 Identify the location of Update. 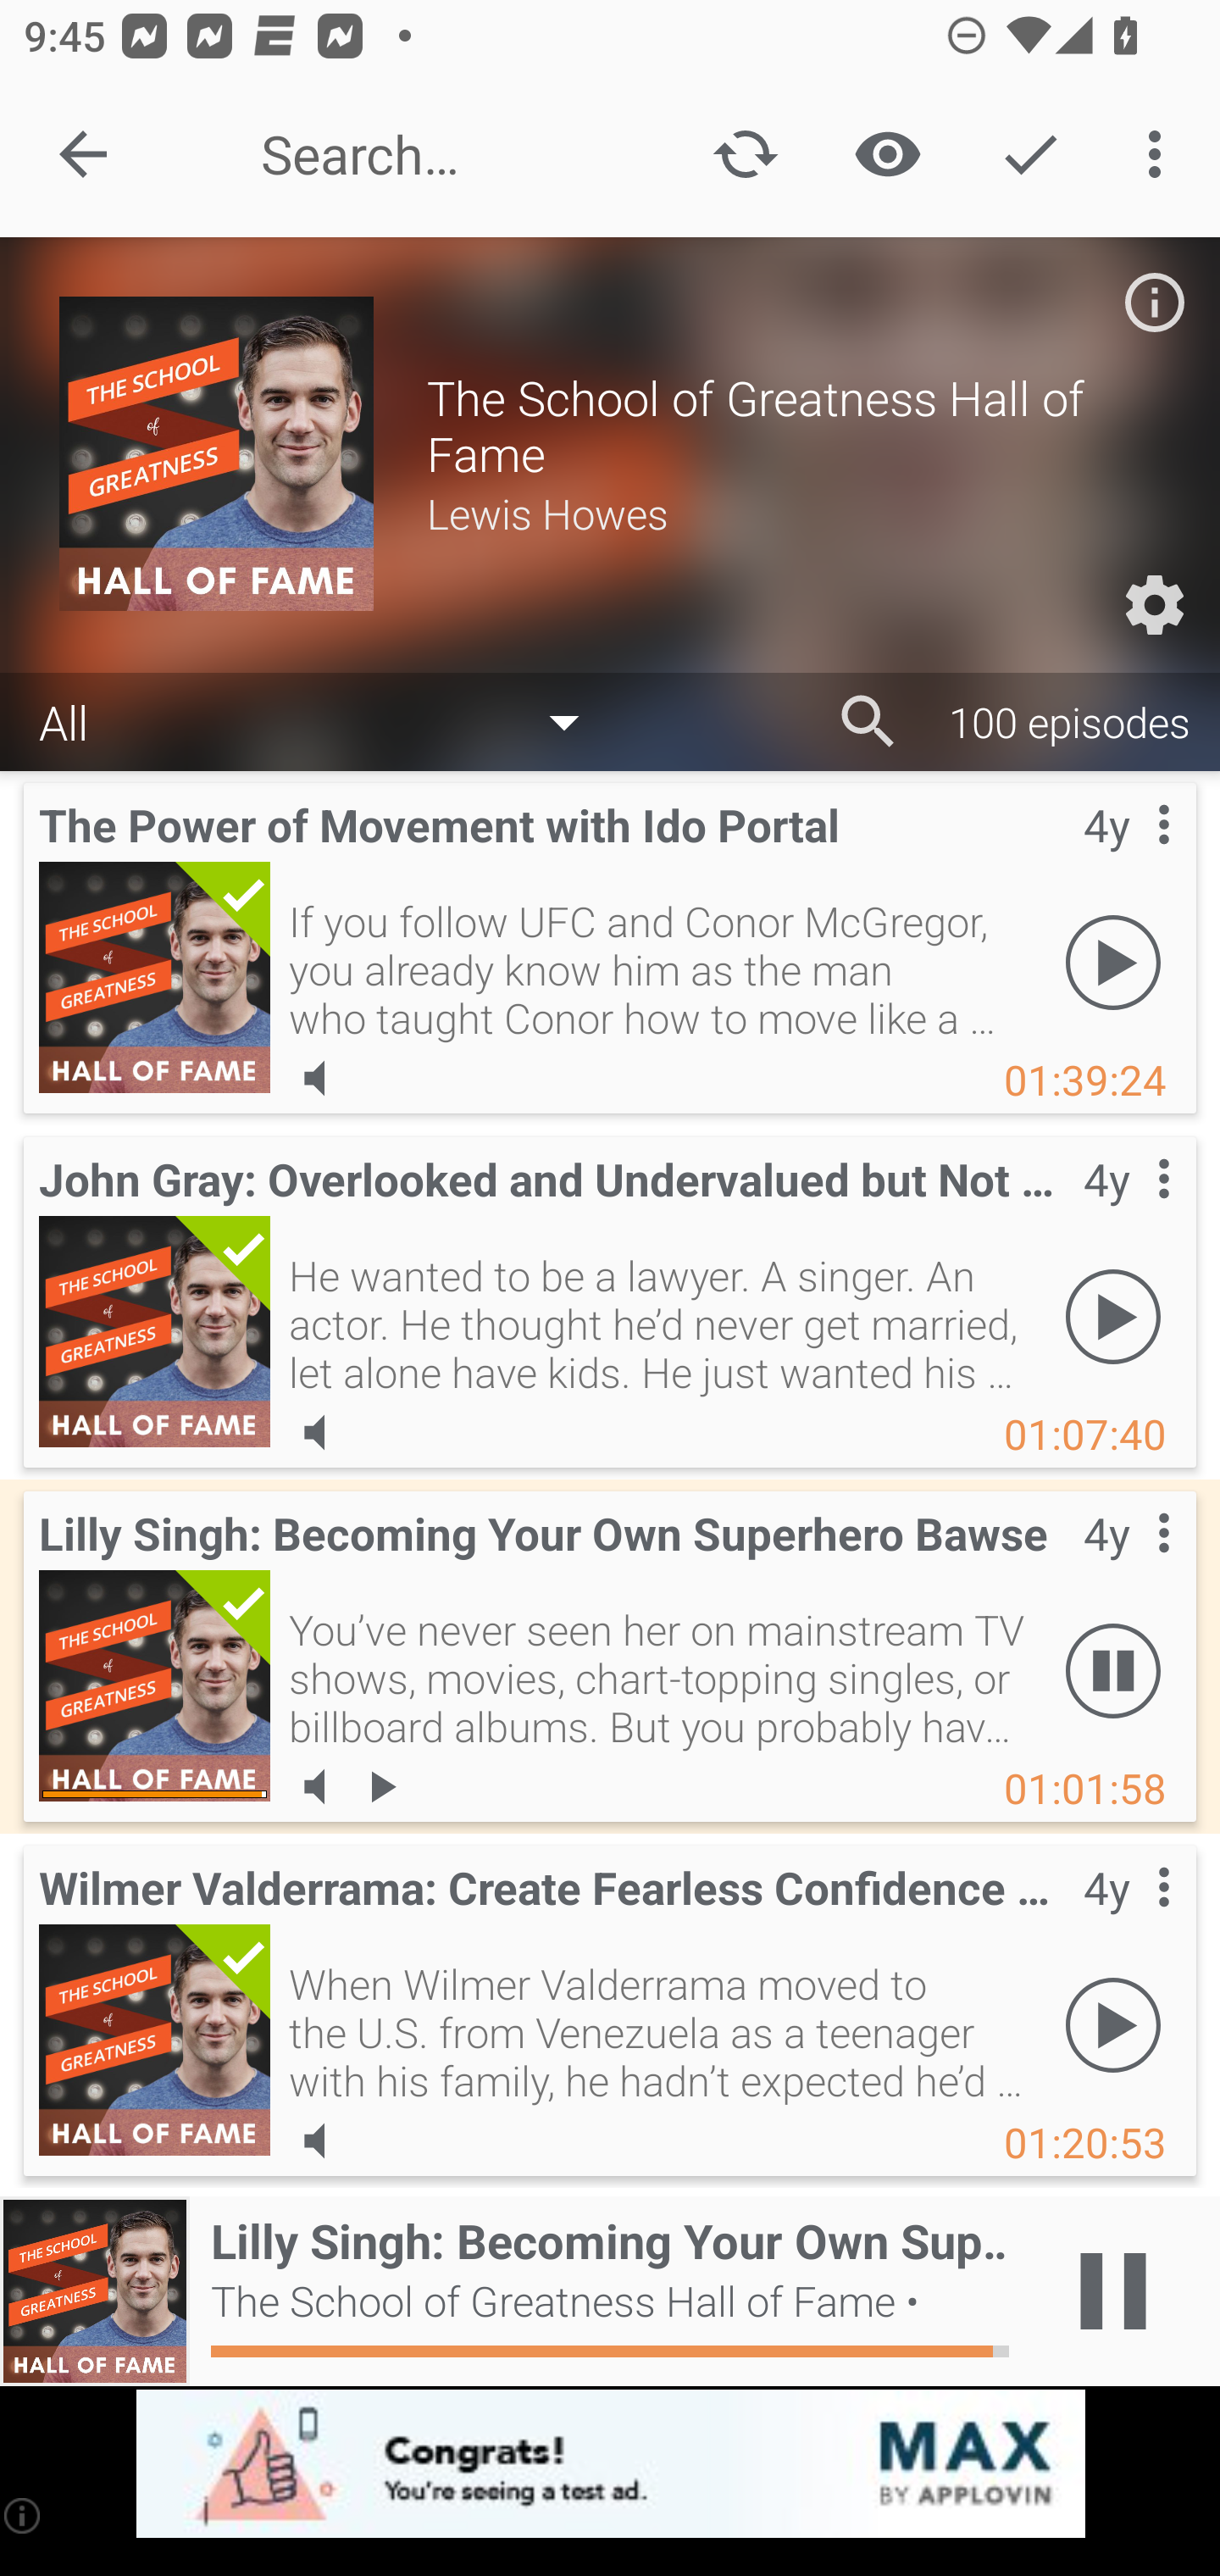
(746, 154).